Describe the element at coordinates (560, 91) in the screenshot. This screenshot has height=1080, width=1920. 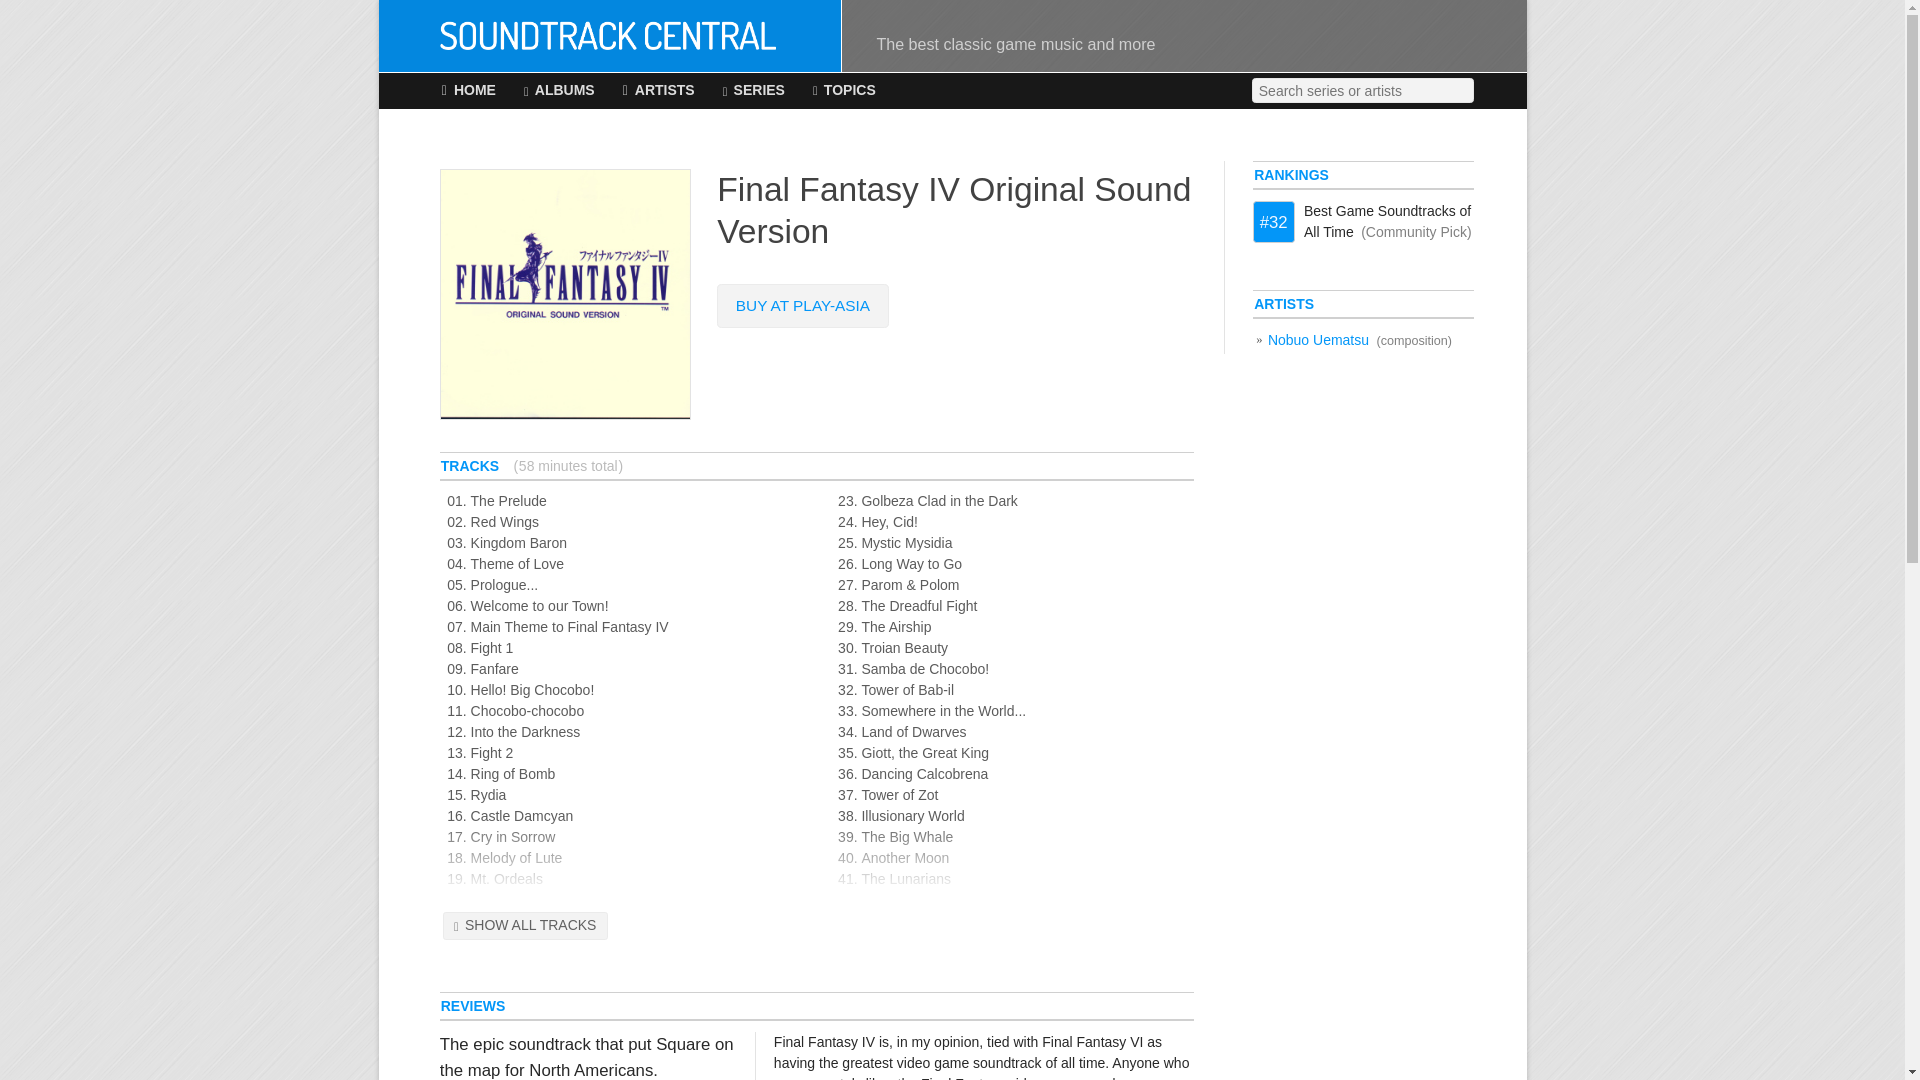
I see `ALBUMS` at that location.